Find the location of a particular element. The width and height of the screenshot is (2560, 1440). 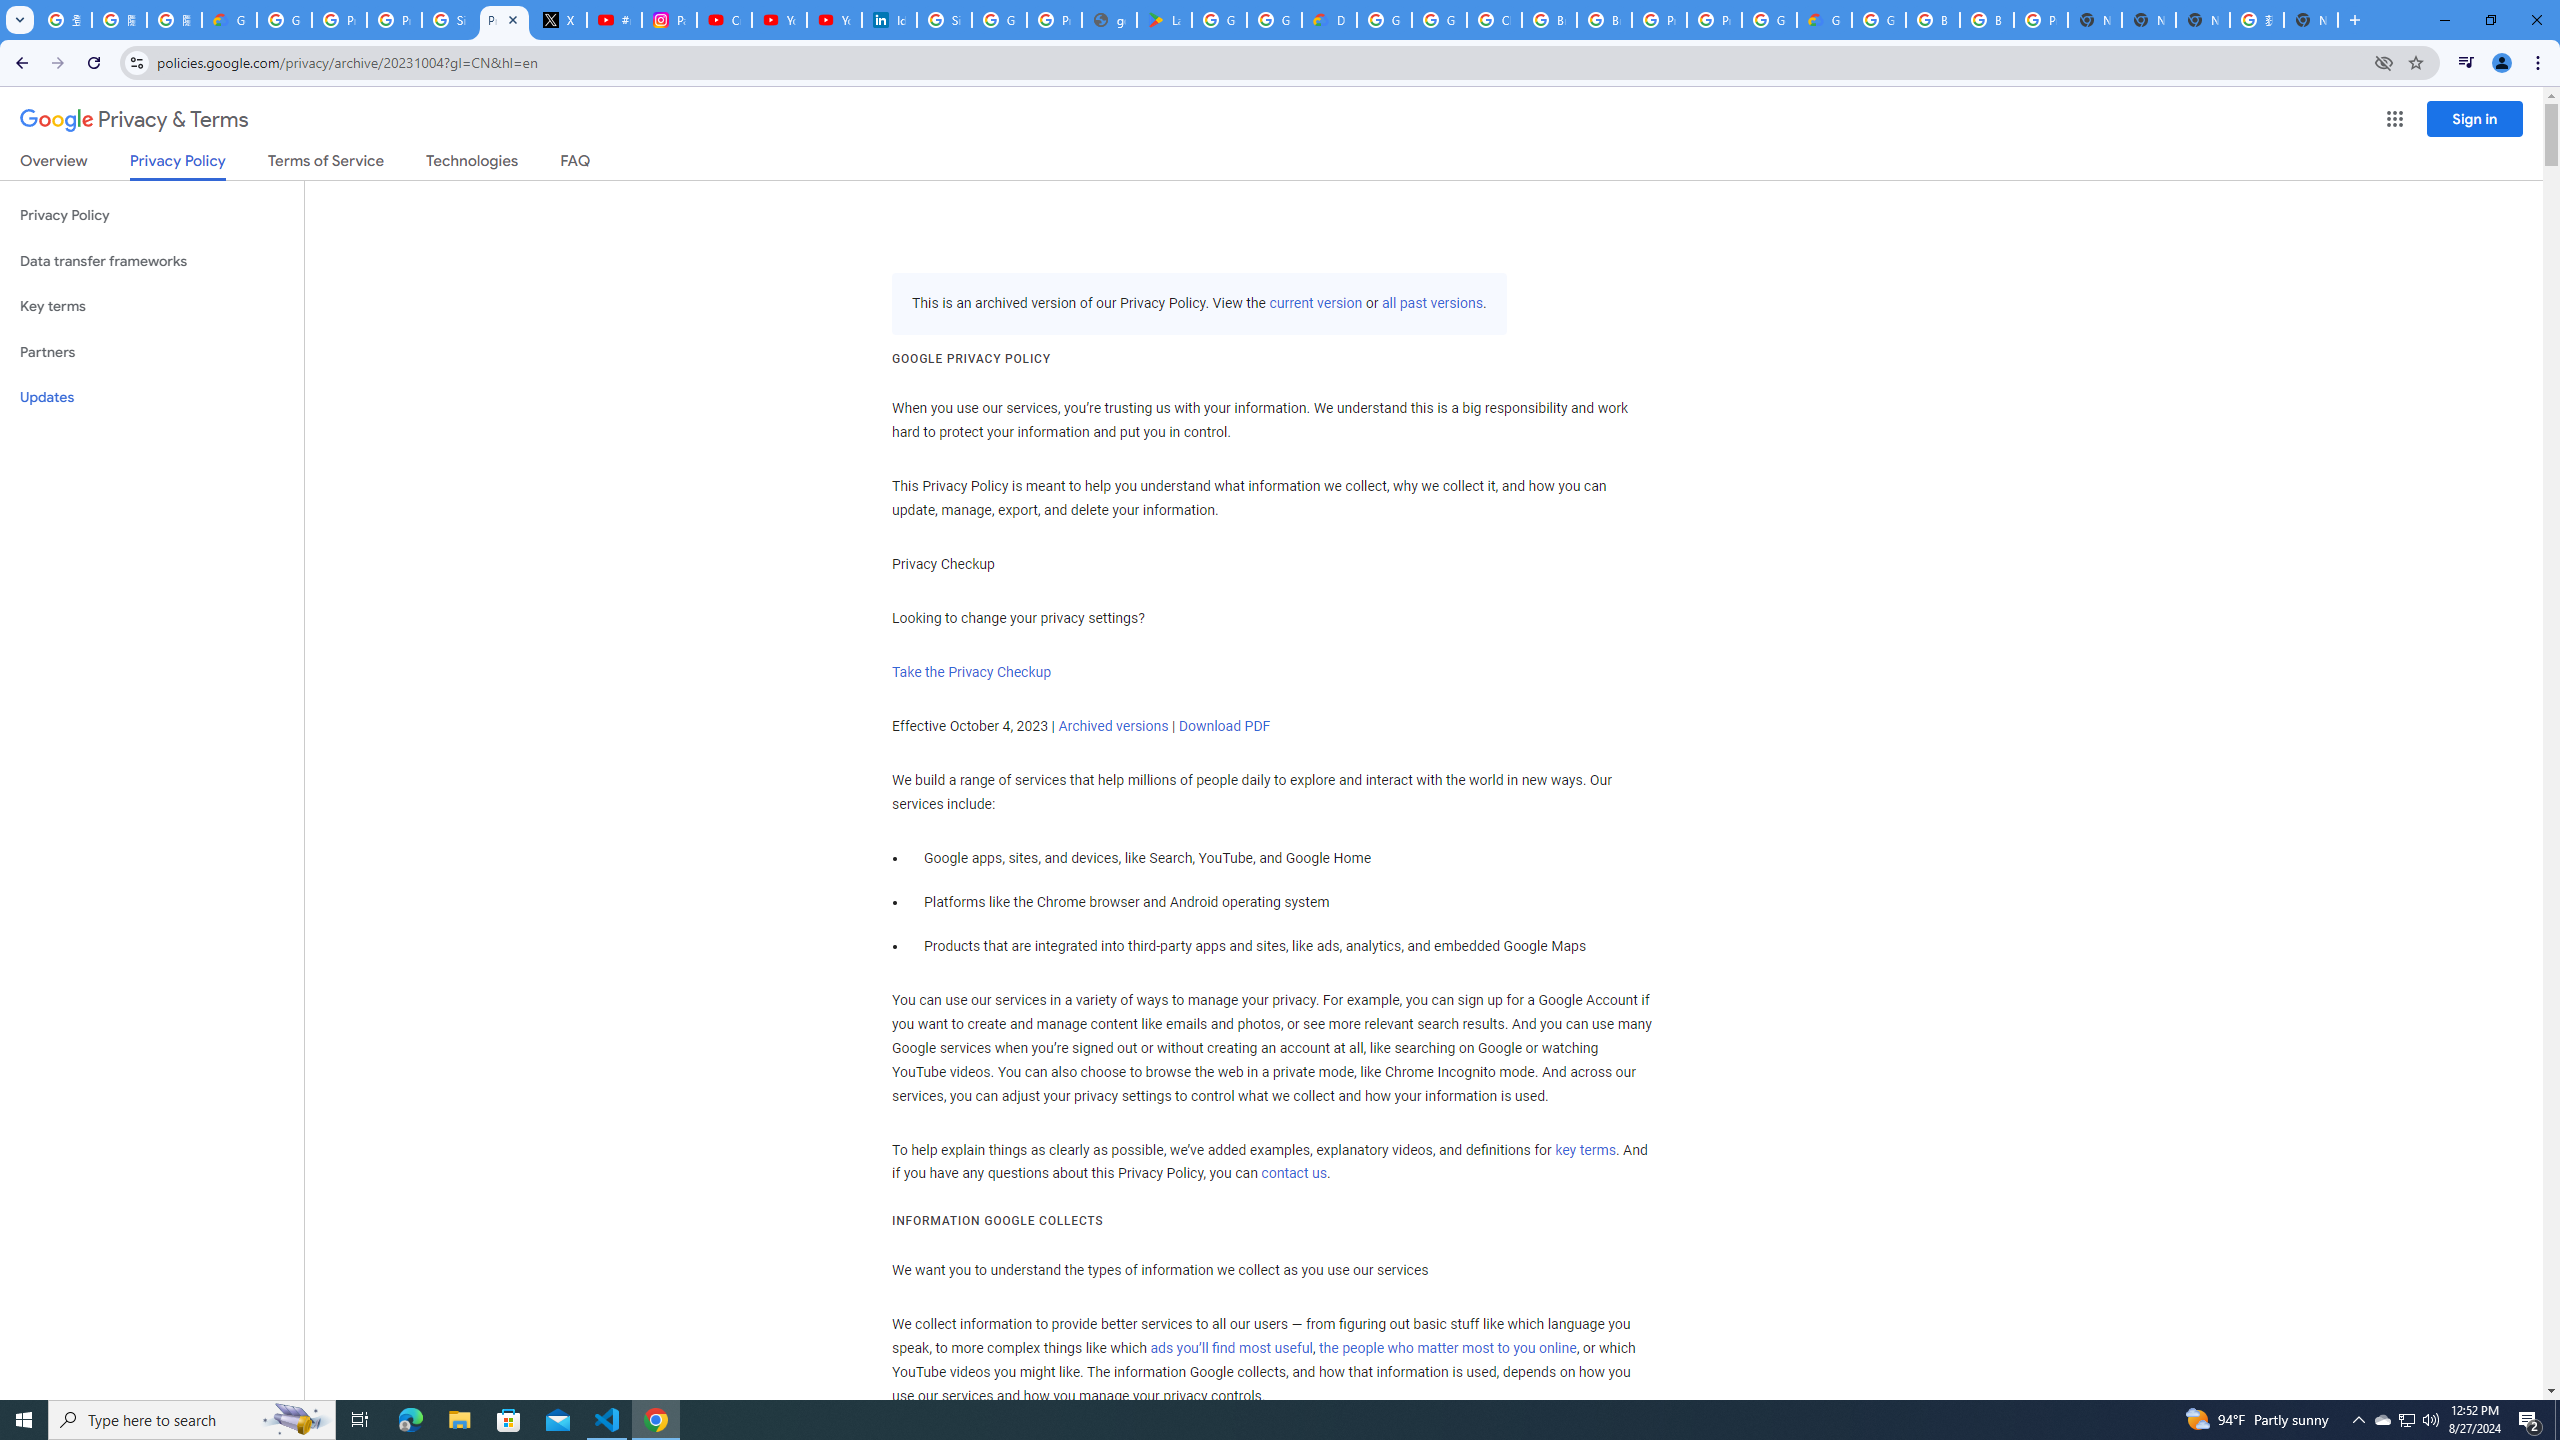

Download PDF is located at coordinates (1223, 726).